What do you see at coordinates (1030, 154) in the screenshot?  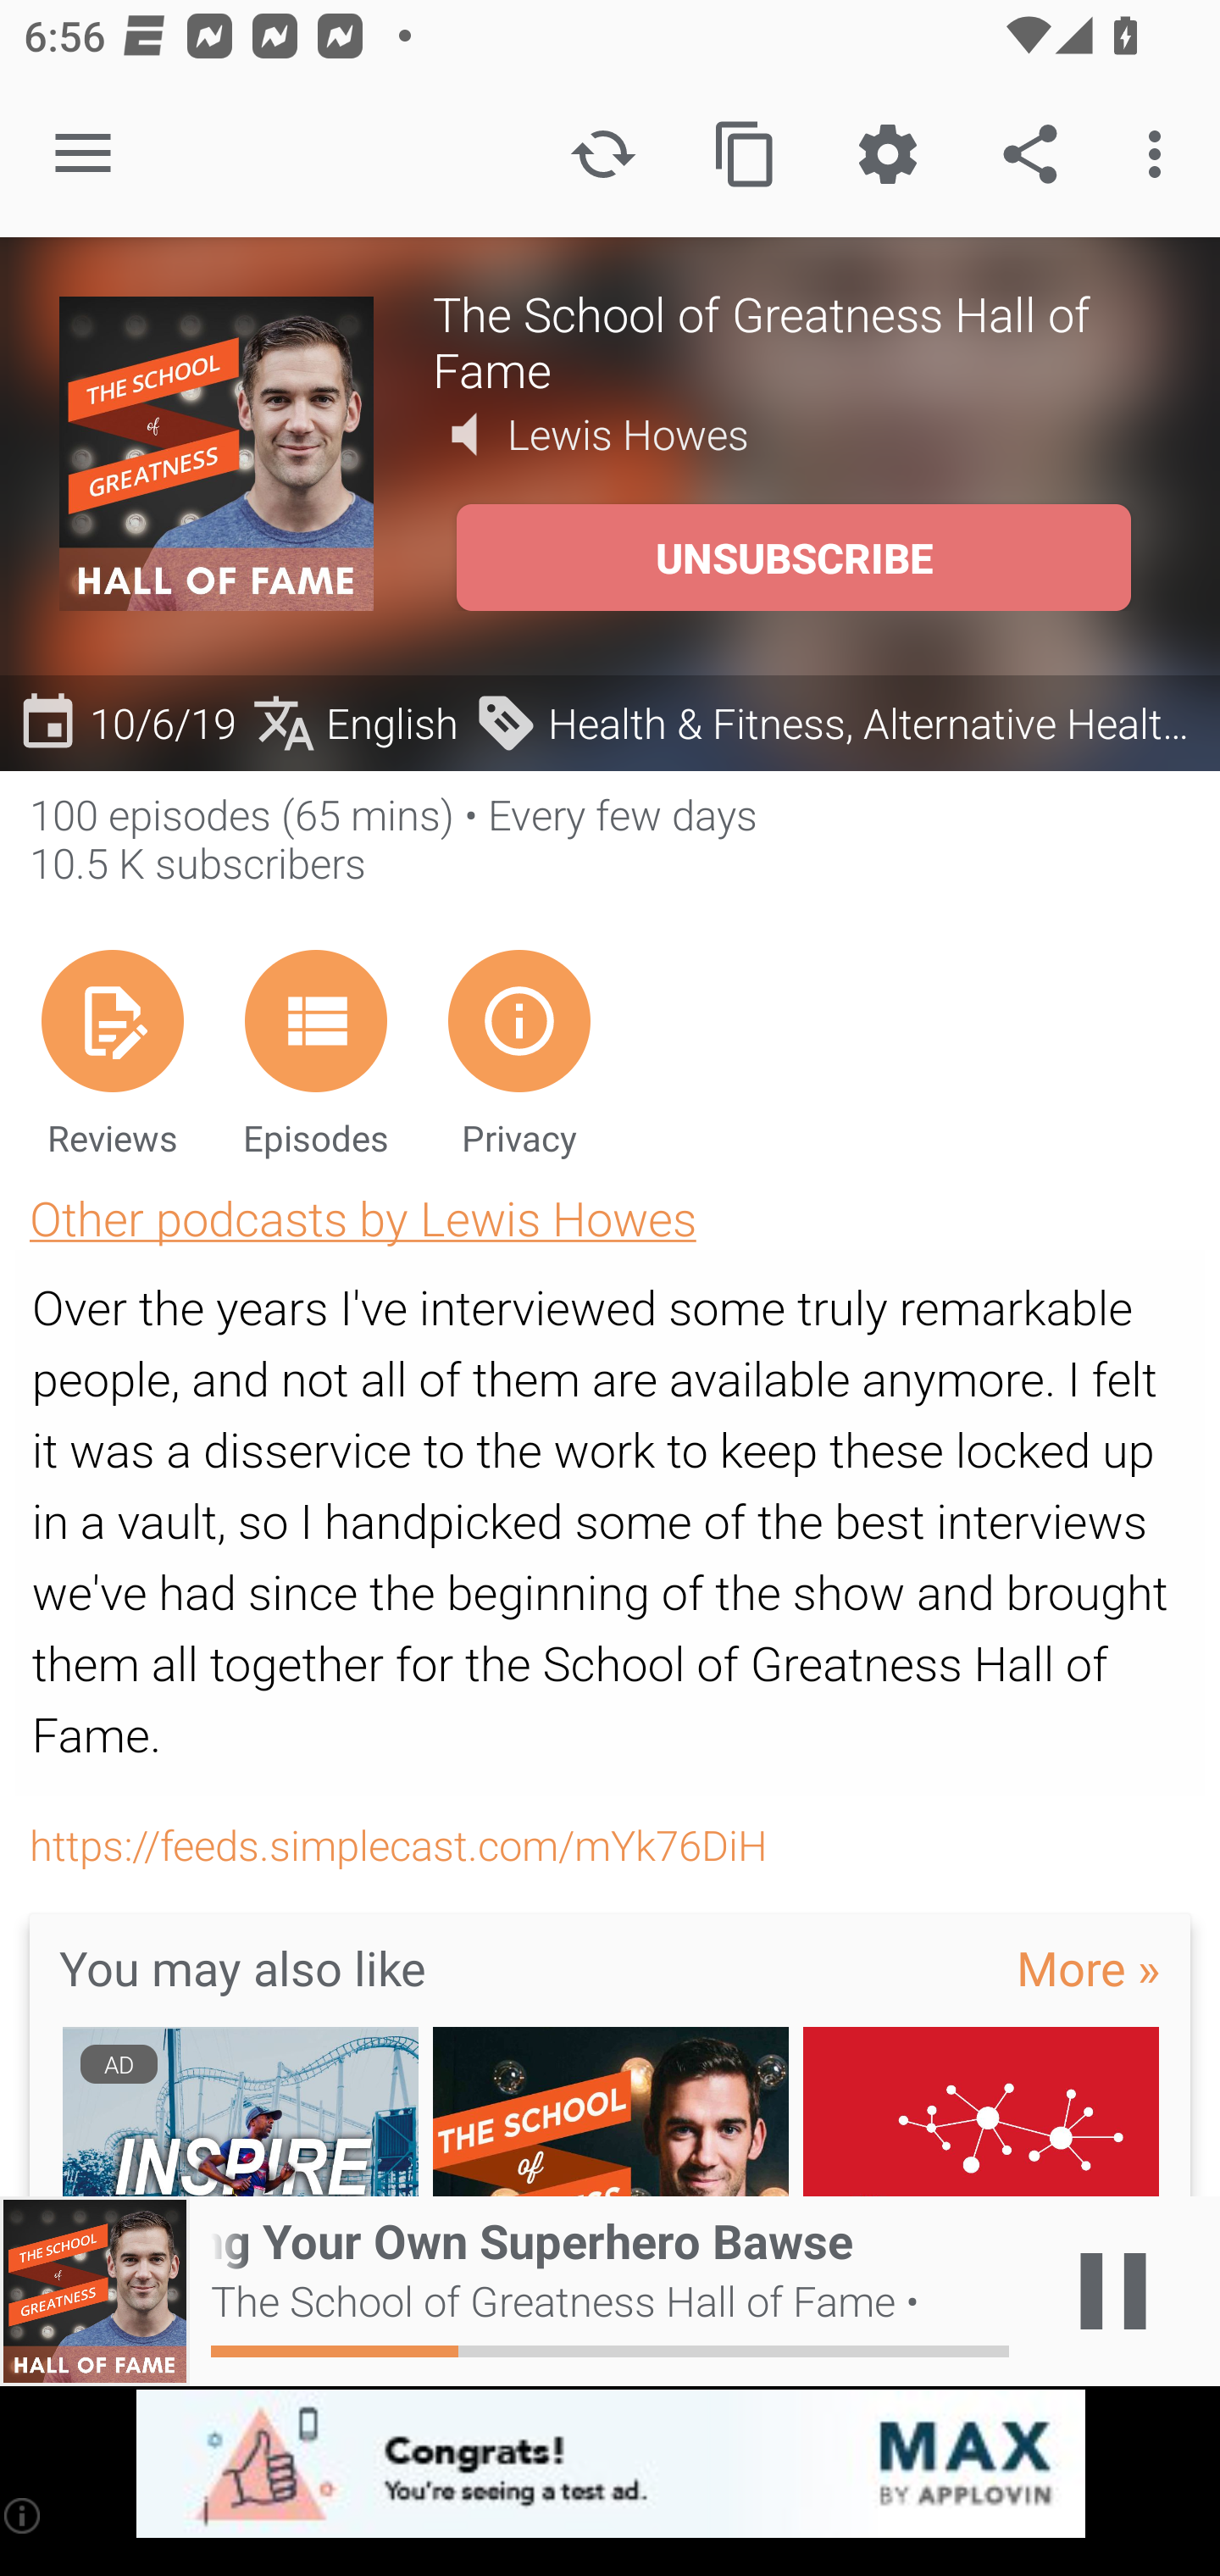 I see `Share the podcast` at bounding box center [1030, 154].